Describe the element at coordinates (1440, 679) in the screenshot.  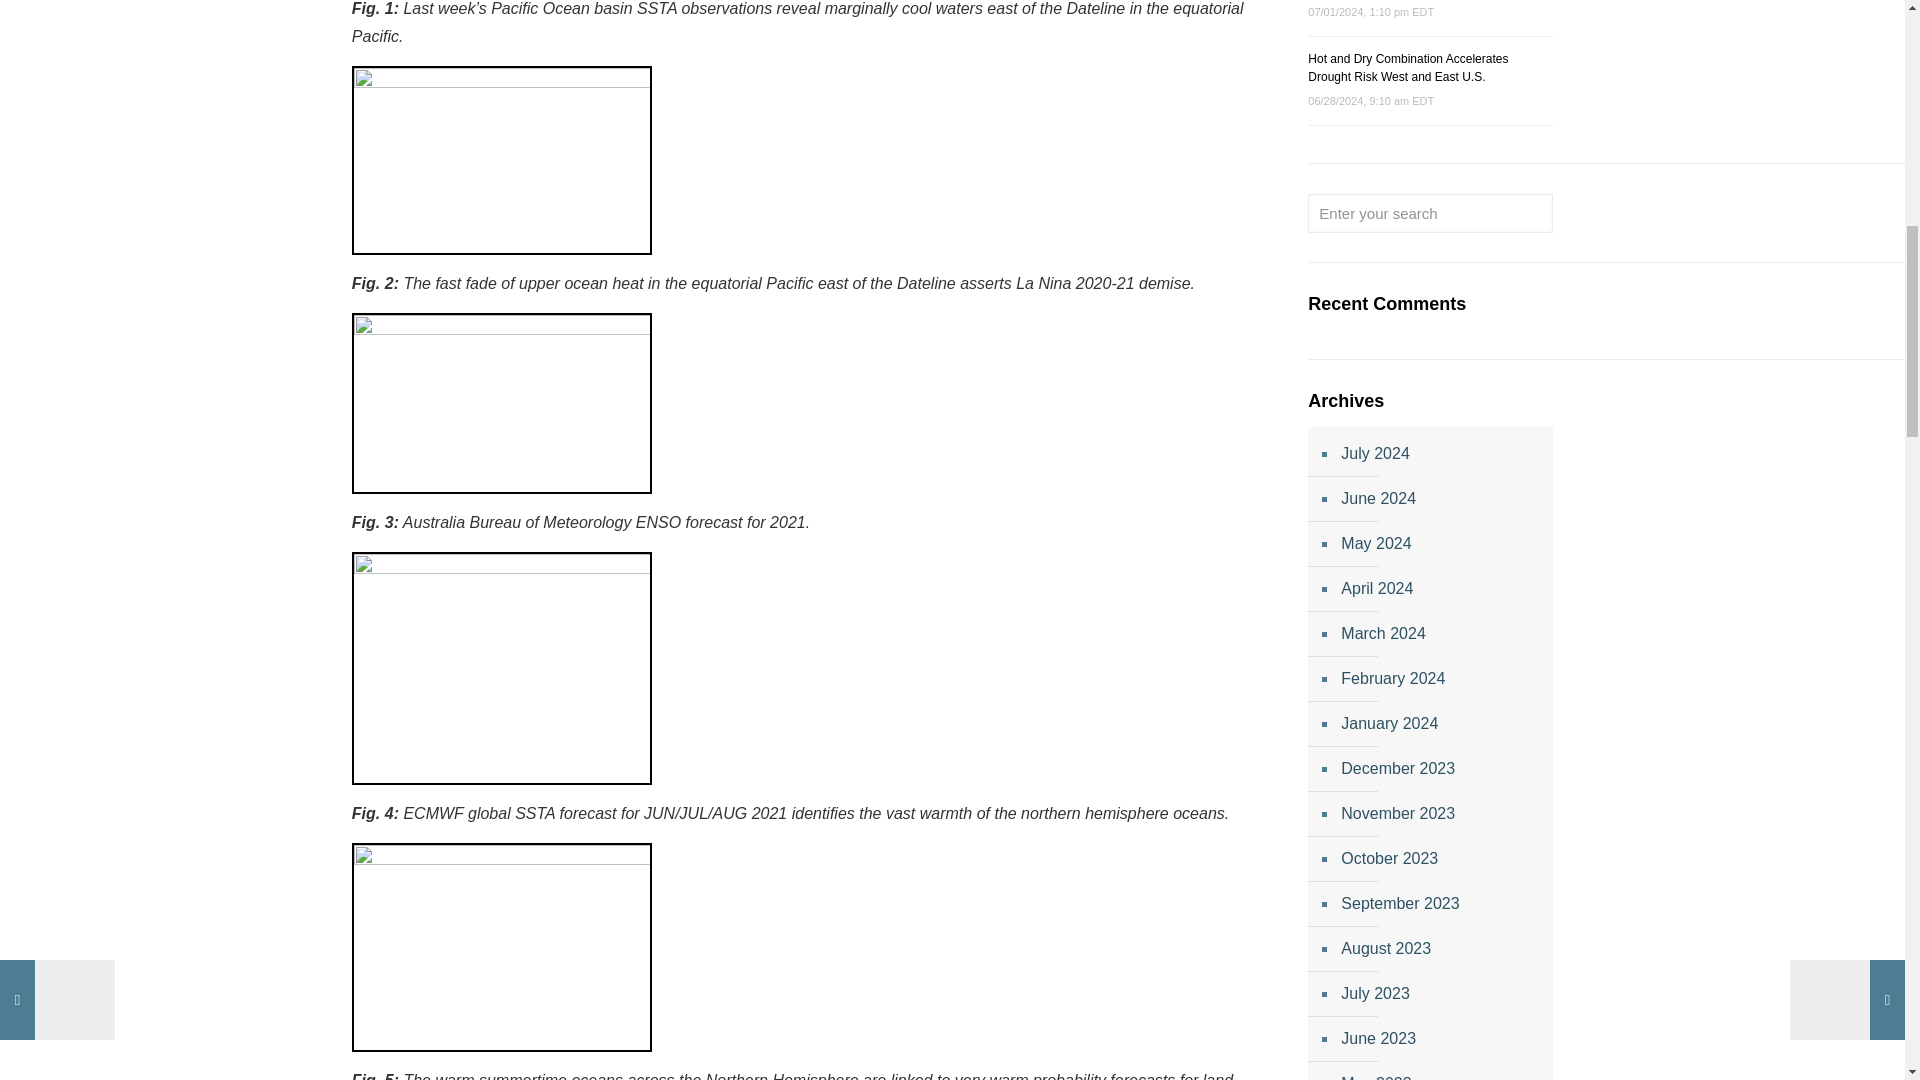
I see `February 2024` at that location.